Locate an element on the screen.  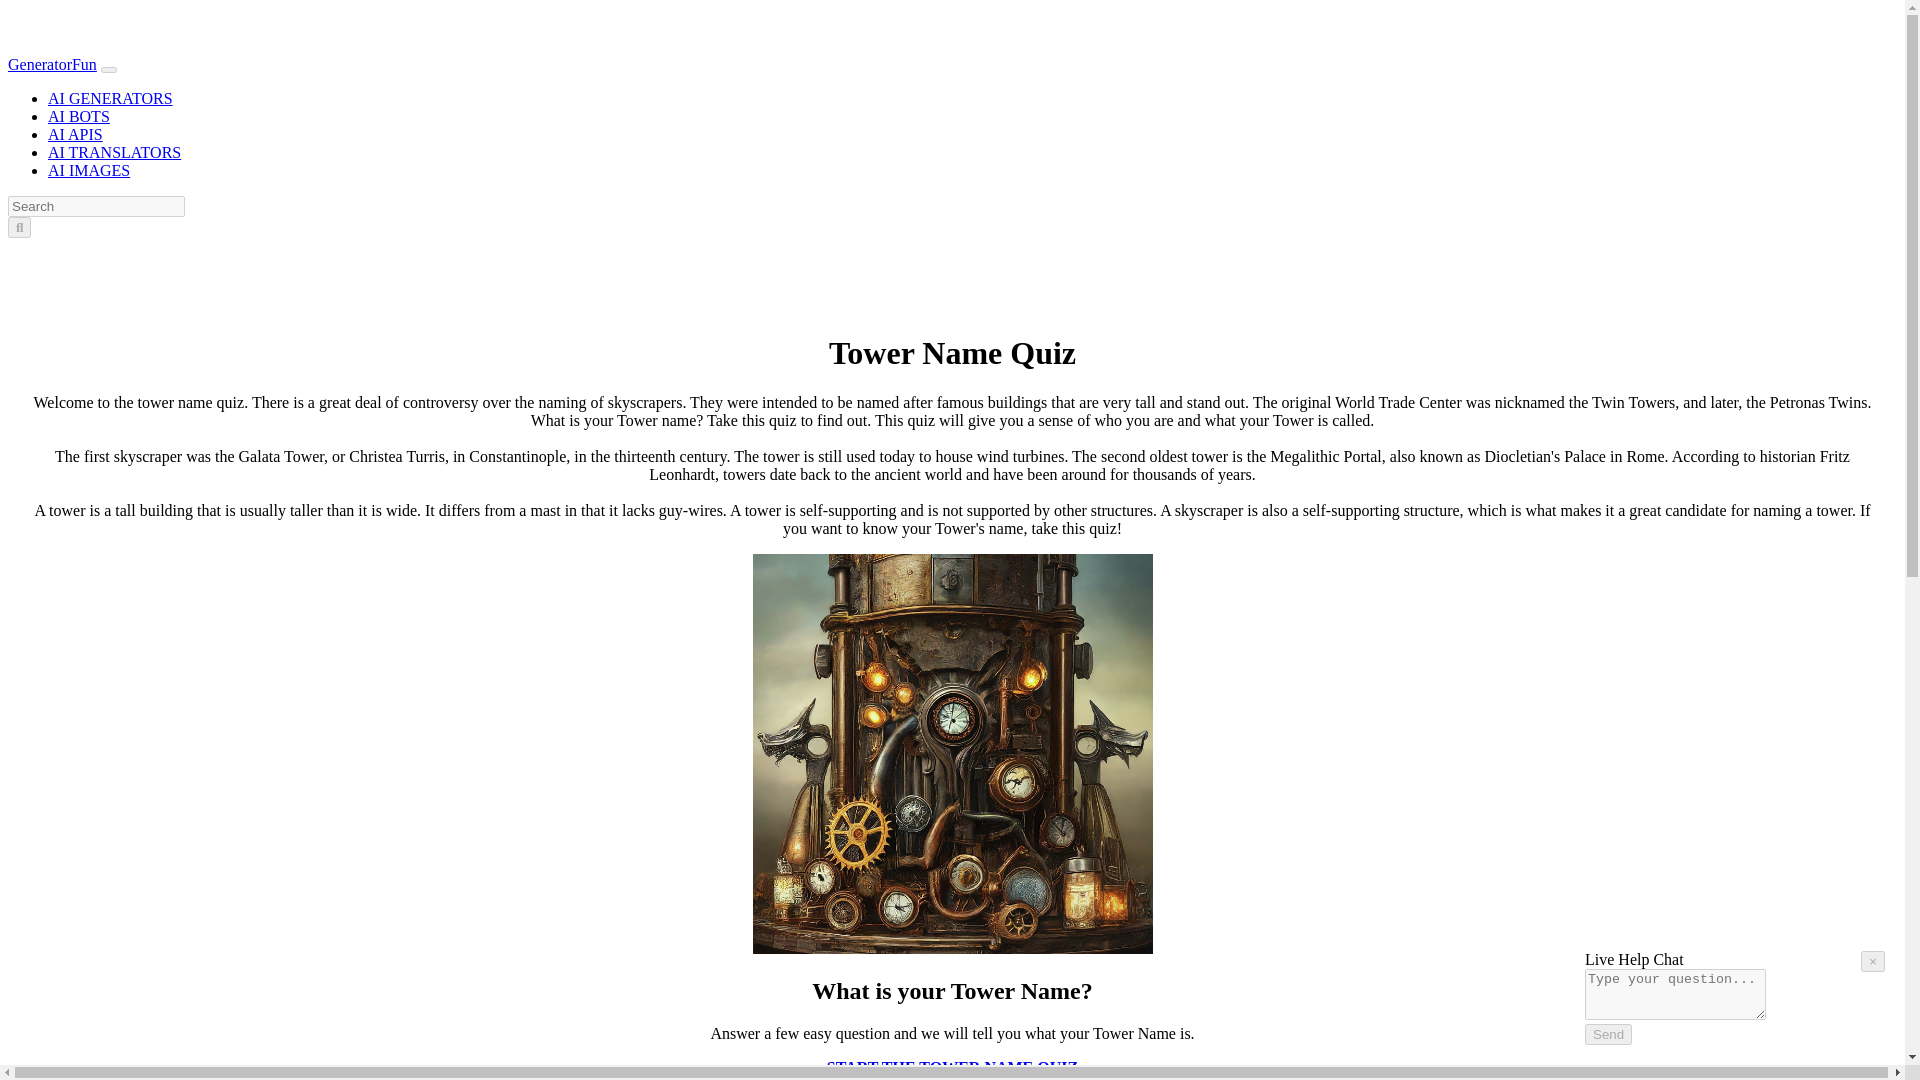
AI GENERATORS is located at coordinates (110, 98).